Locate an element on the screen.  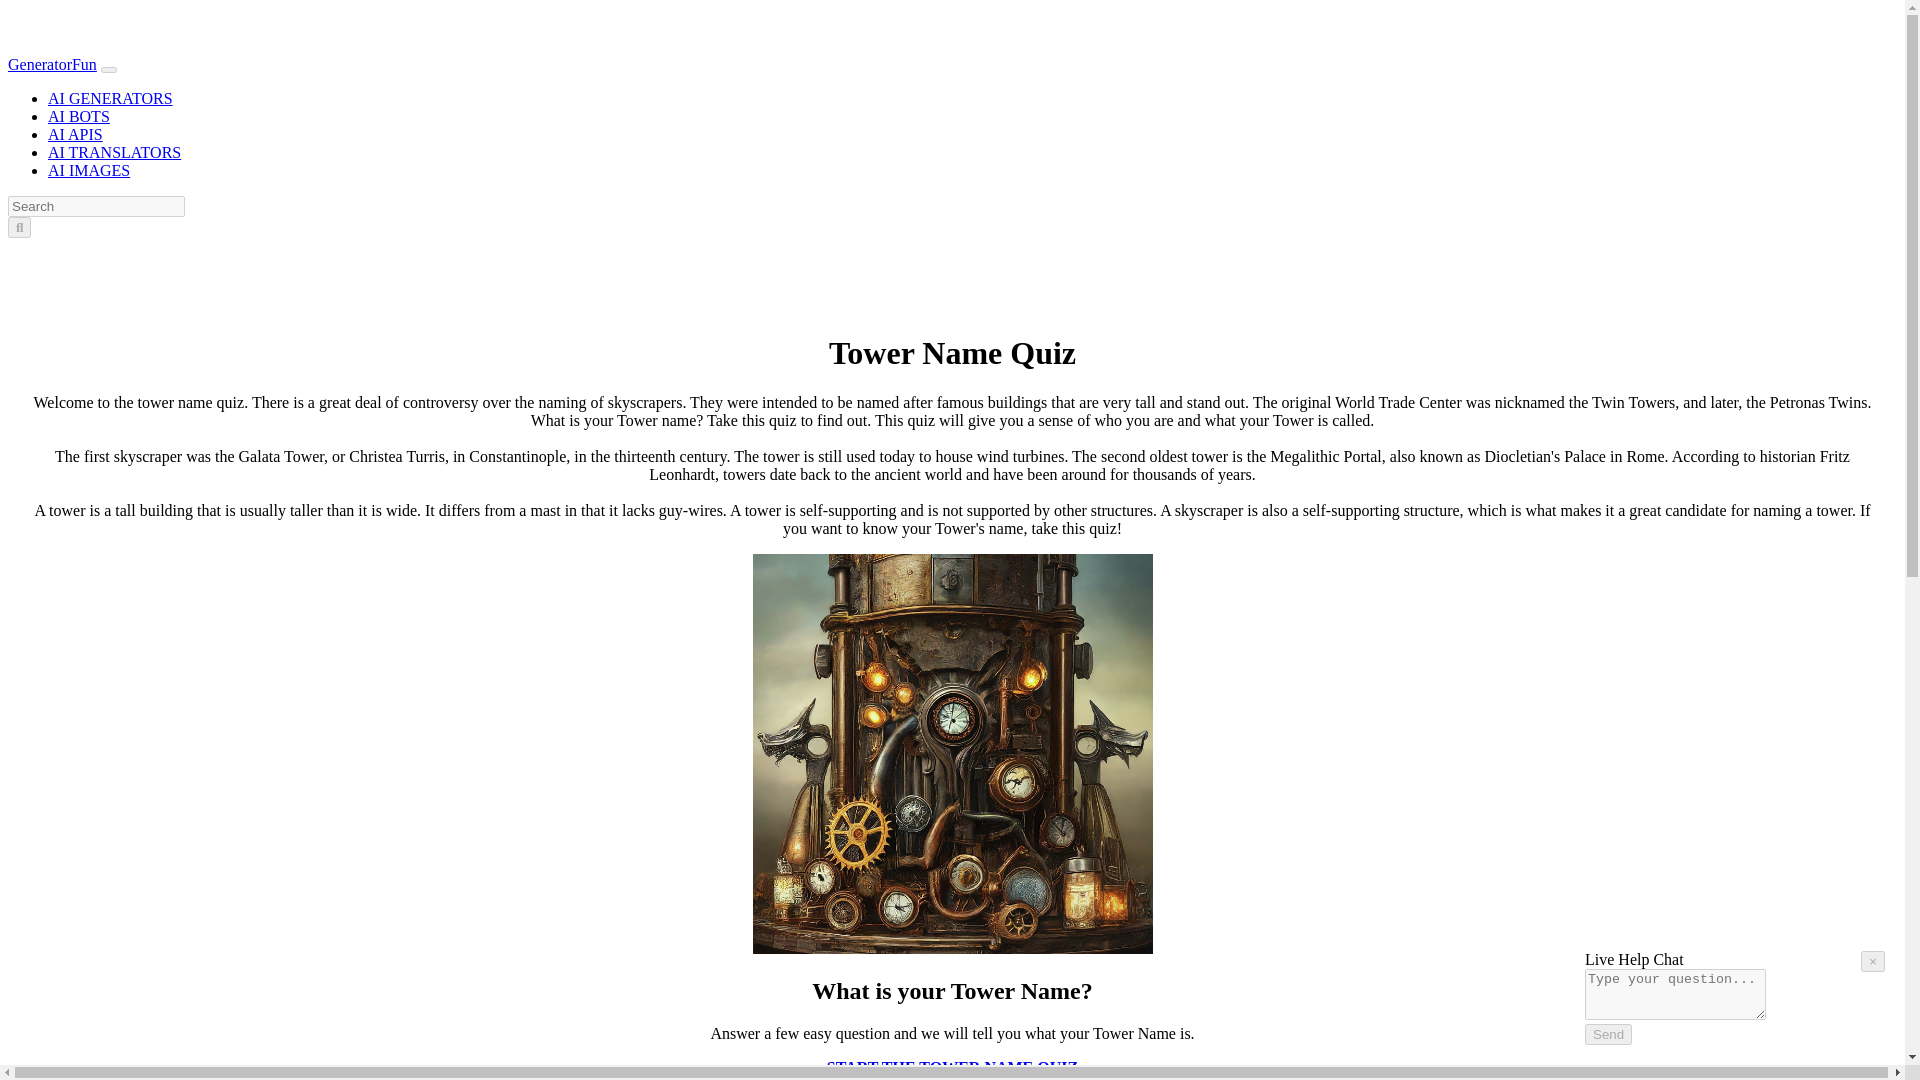
AI GENERATORS is located at coordinates (110, 98).